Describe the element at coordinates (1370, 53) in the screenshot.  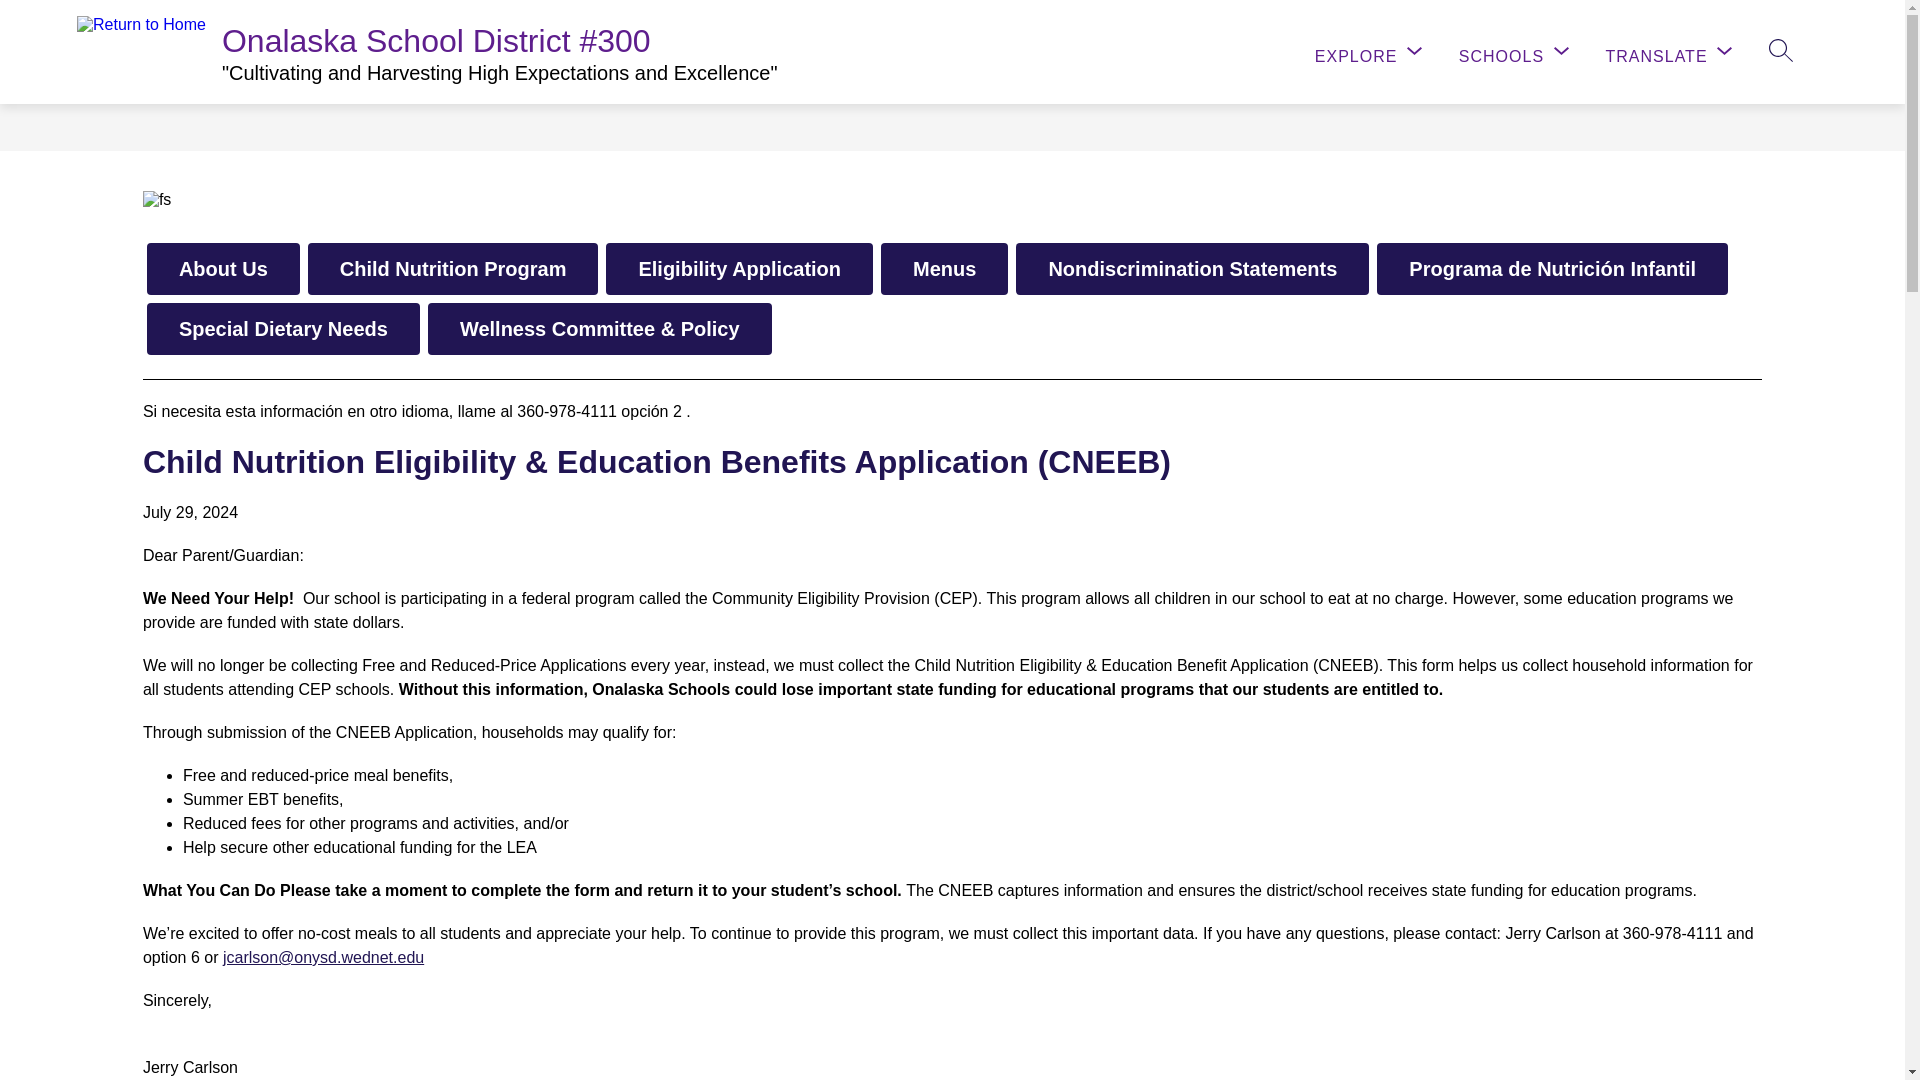
I see `EXPLORE` at that location.